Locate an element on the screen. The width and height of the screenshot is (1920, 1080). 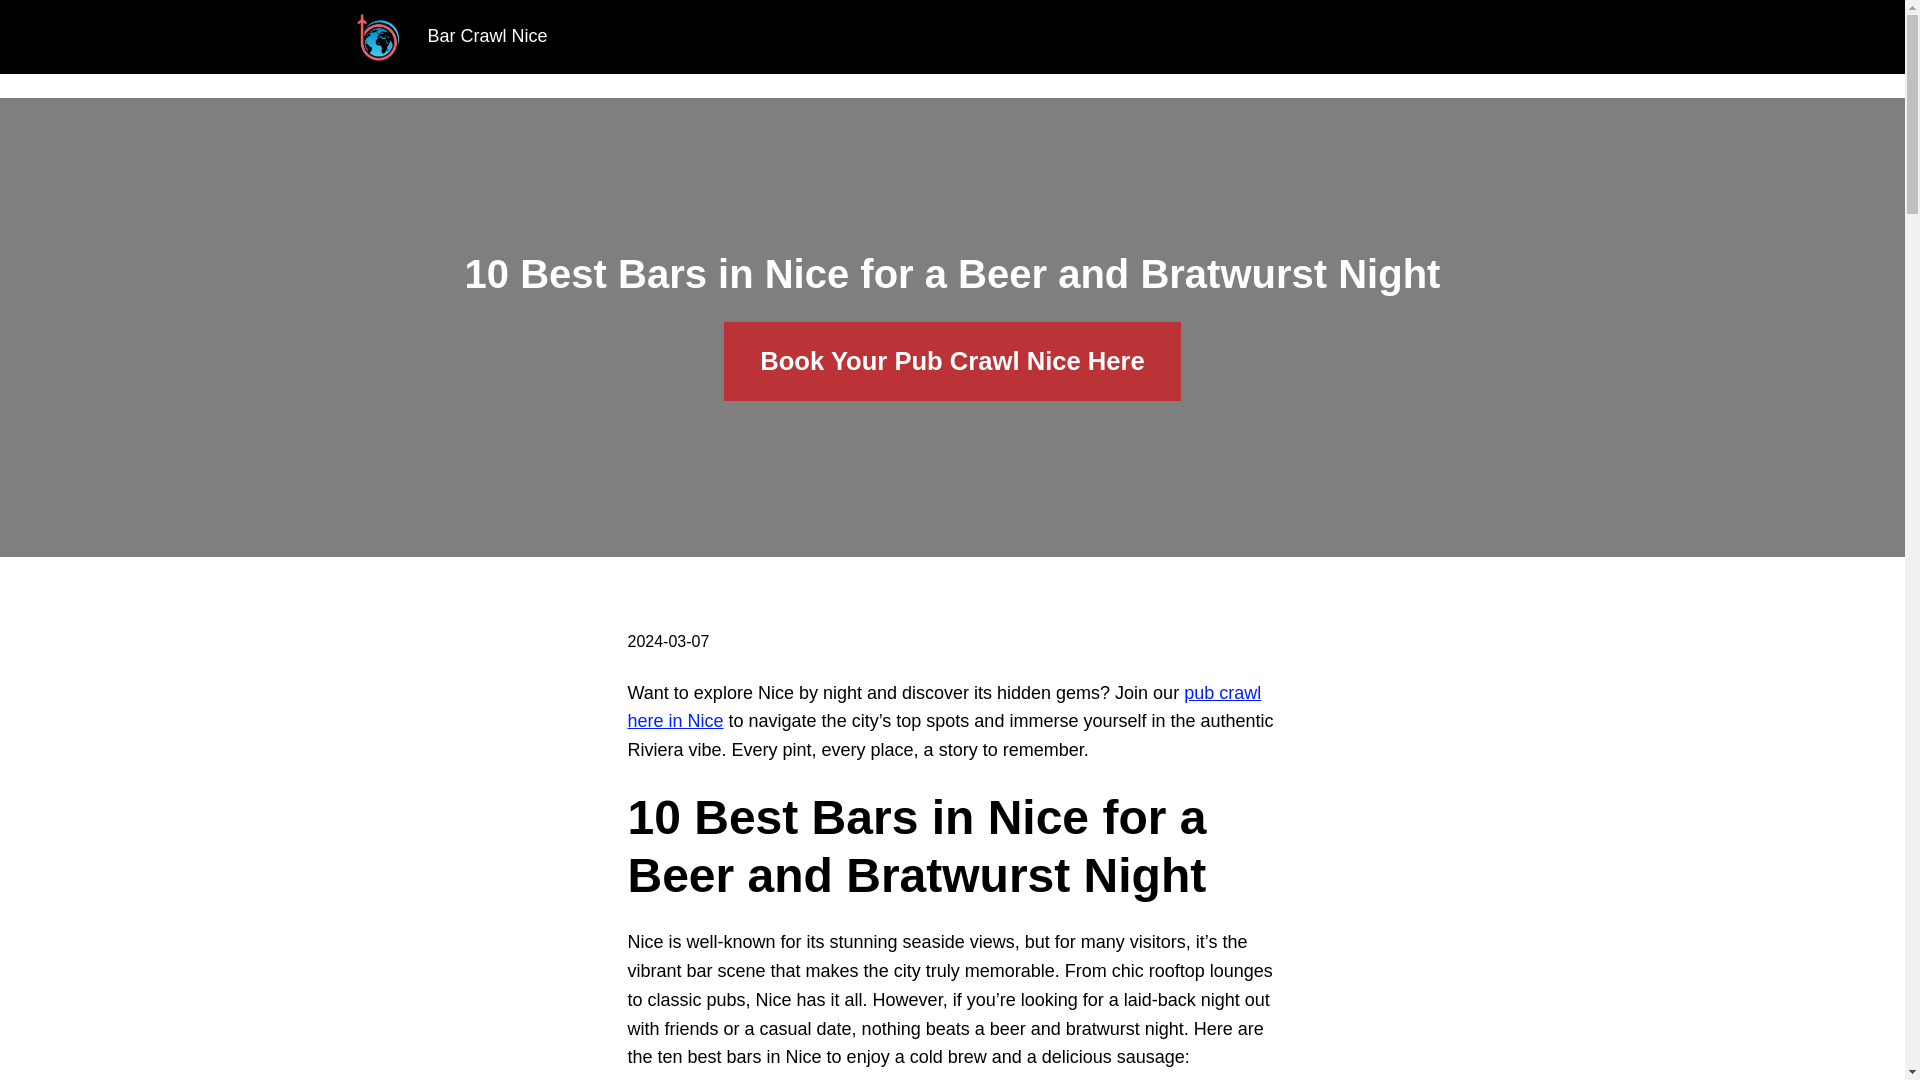
Book Your Pub Crawl Nice Here is located at coordinates (952, 360).